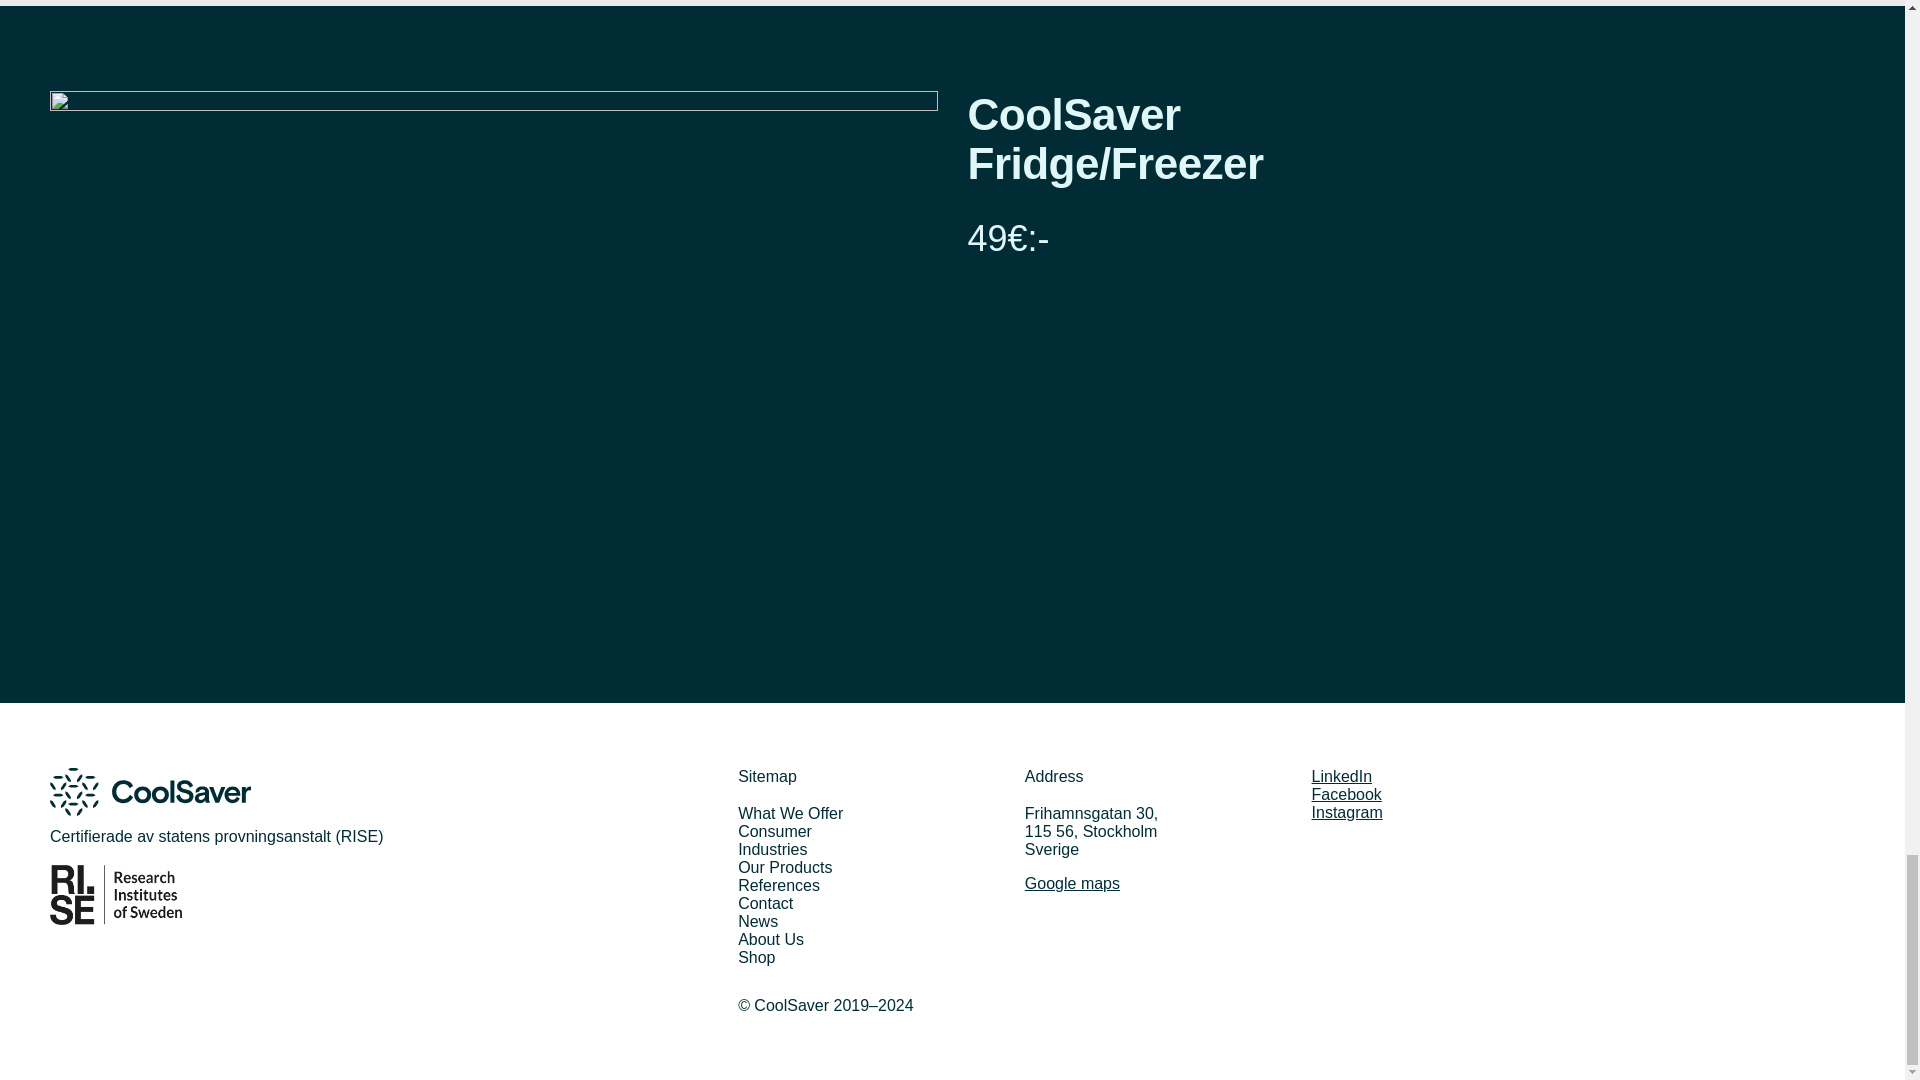  What do you see at coordinates (778, 885) in the screenshot?
I see `References` at bounding box center [778, 885].